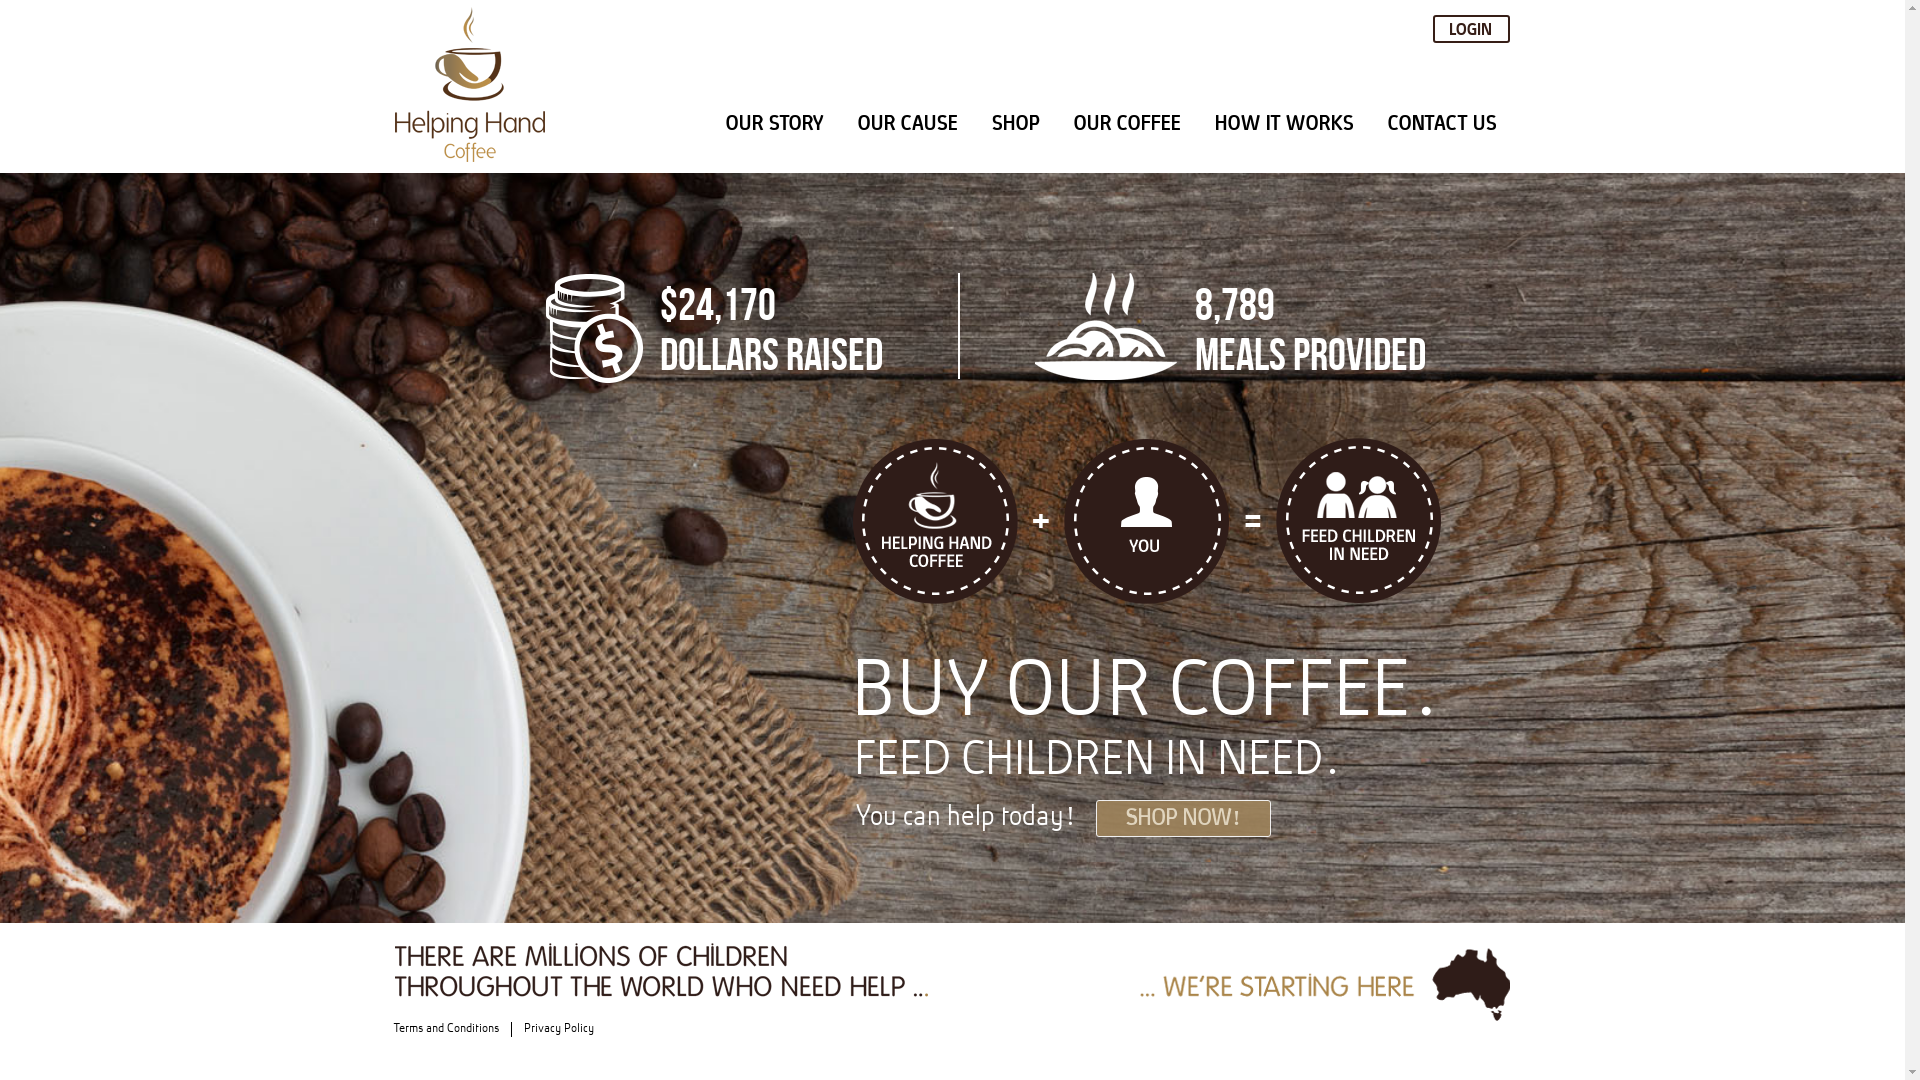 Image resolution: width=1920 pixels, height=1080 pixels. I want to click on OUR CAUSE, so click(909, 123).